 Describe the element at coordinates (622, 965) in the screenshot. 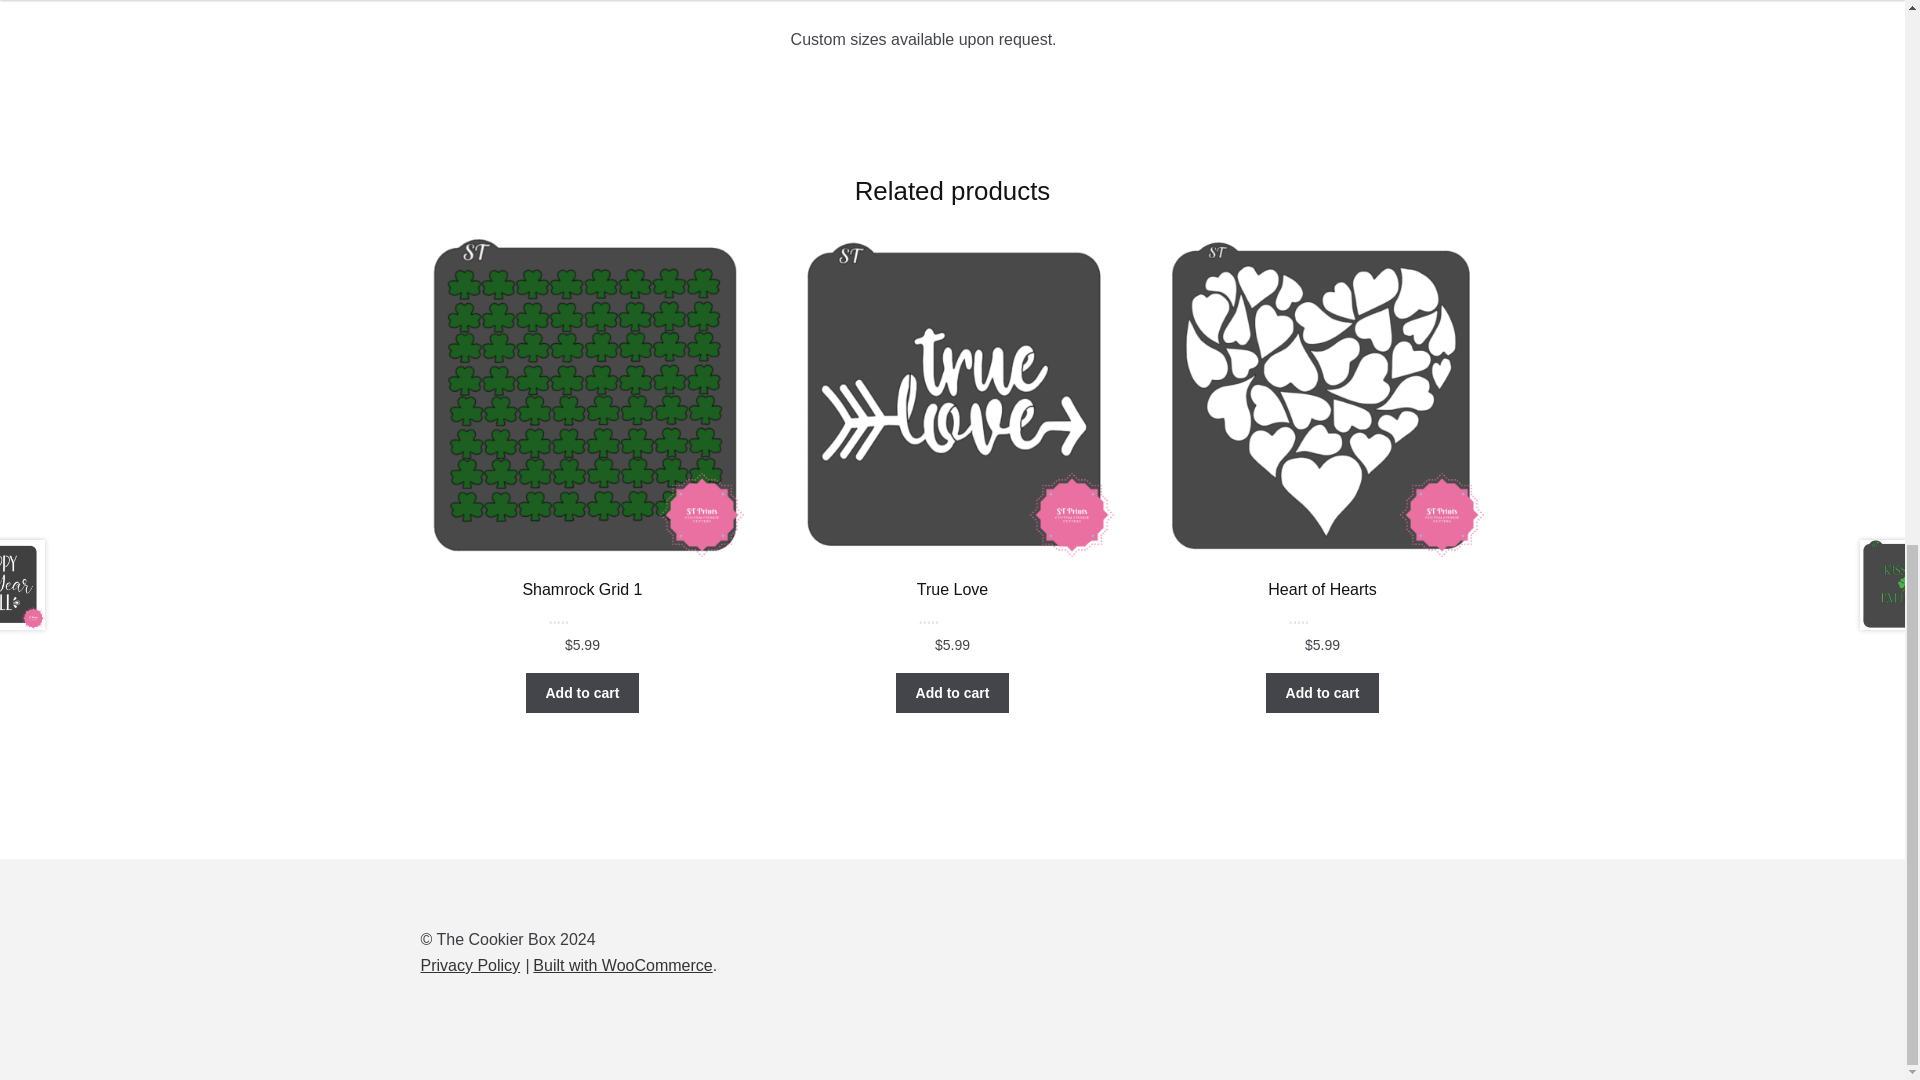

I see `WooCommerce - The Best eCommerce Platform for WordPress` at that location.